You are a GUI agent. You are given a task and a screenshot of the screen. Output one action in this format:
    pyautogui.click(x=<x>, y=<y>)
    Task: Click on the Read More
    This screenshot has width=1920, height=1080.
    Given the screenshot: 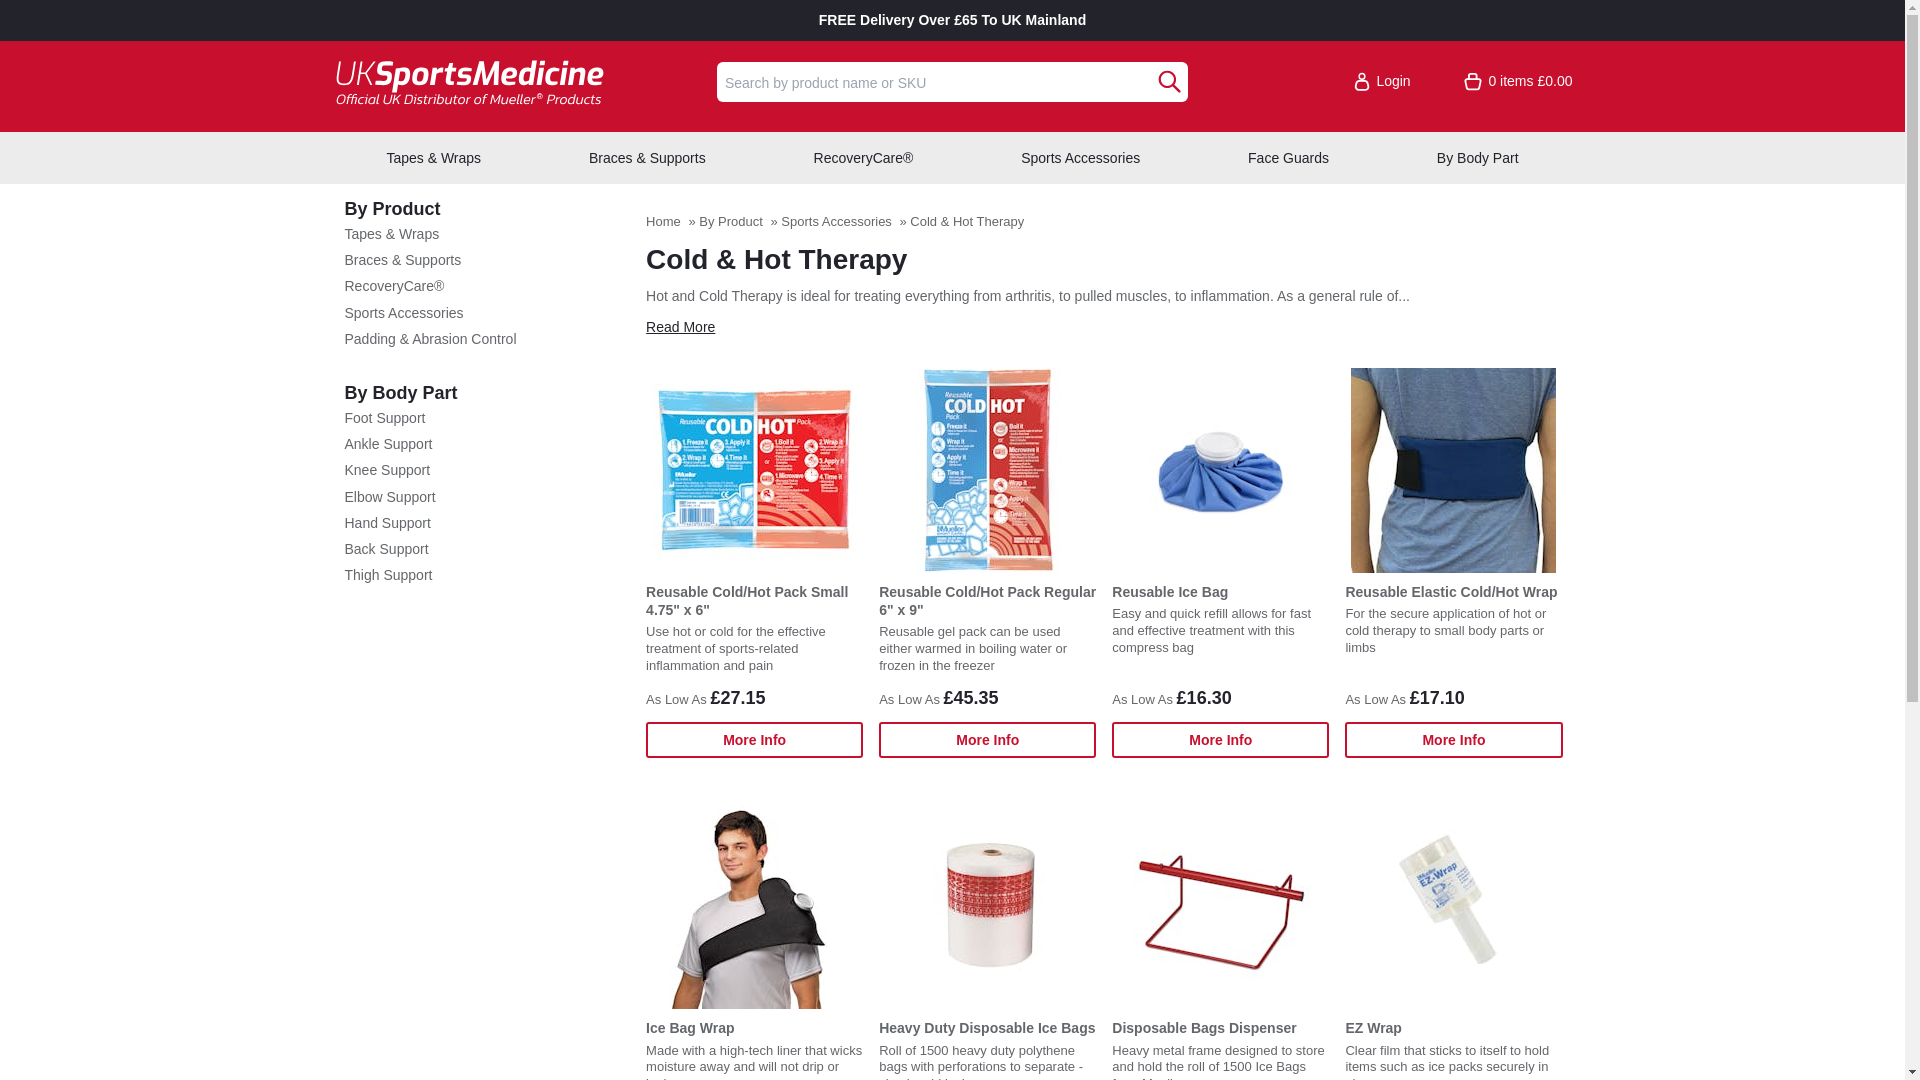 What is the action you would take?
    pyautogui.click(x=680, y=326)
    